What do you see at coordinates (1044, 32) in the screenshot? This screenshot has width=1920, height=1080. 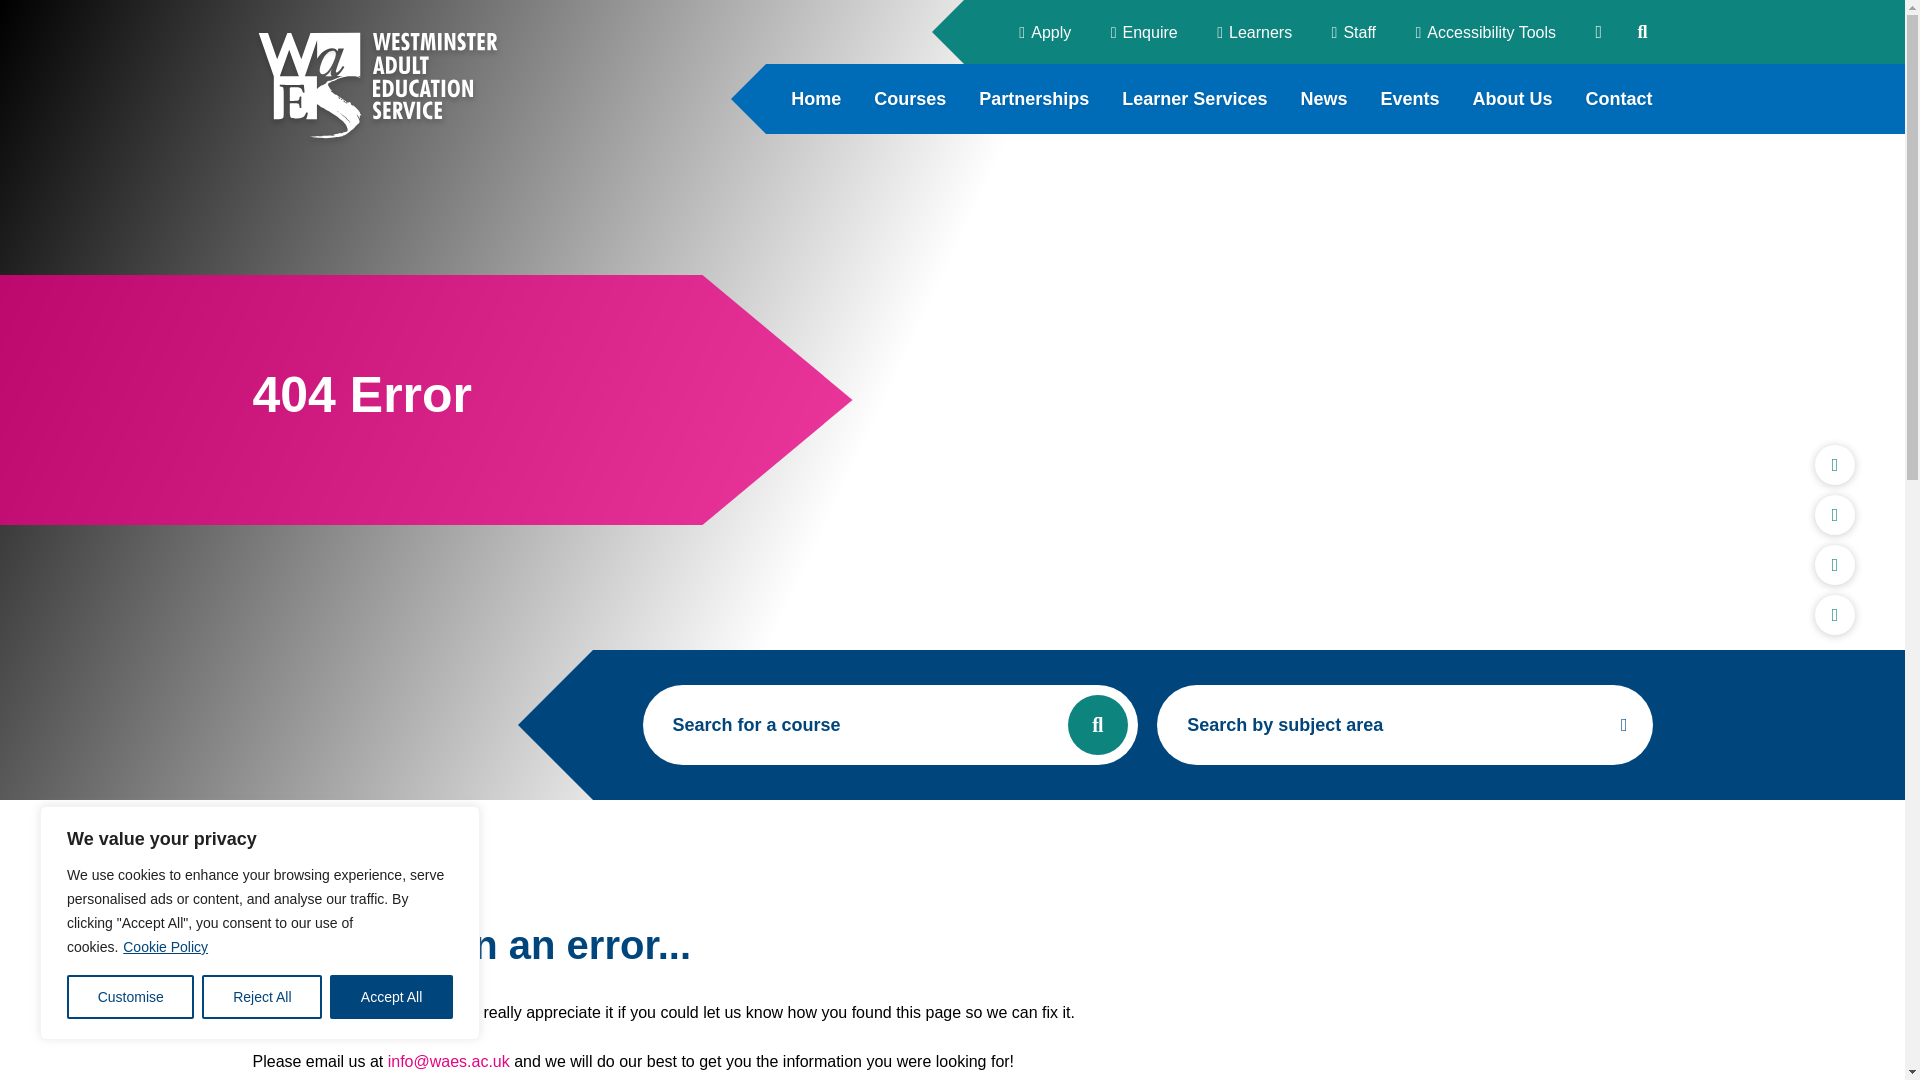 I see `Apply` at bounding box center [1044, 32].